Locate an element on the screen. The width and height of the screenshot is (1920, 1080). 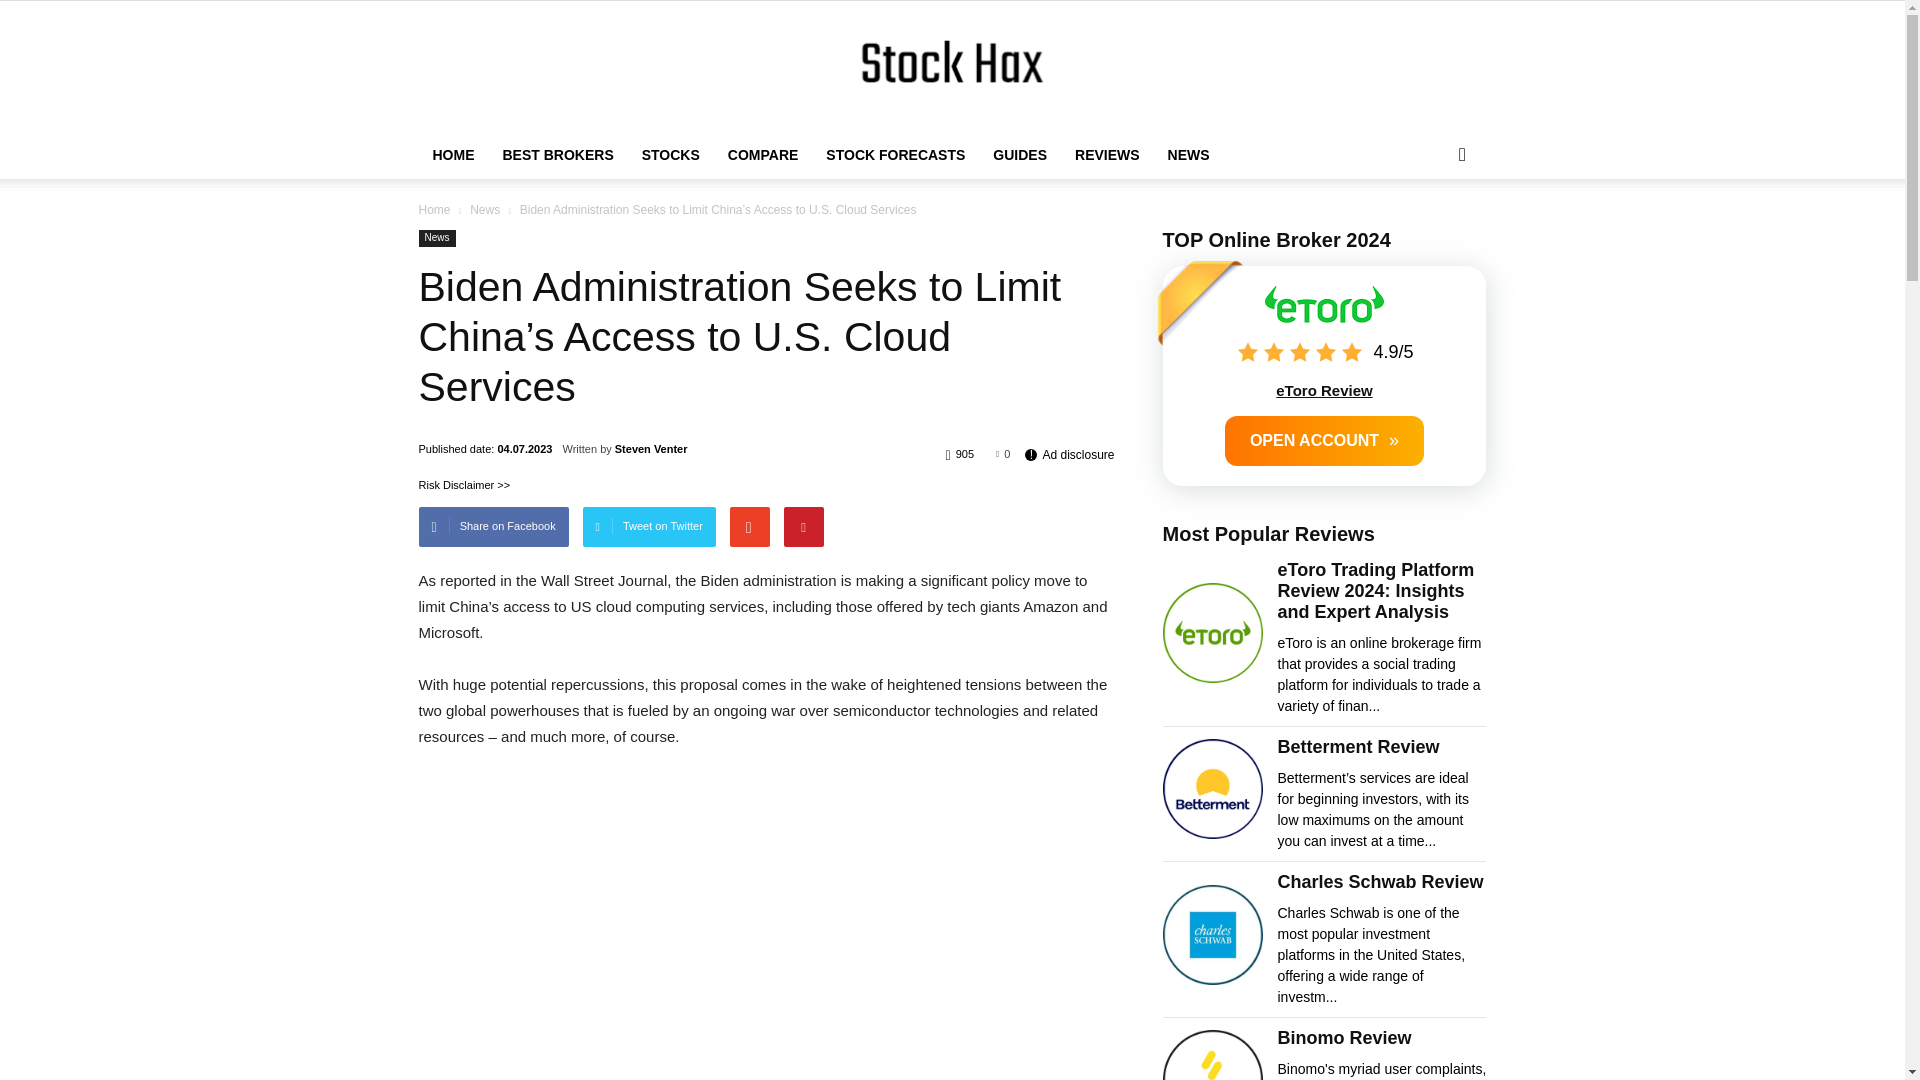
View all posts in News is located at coordinates (484, 210).